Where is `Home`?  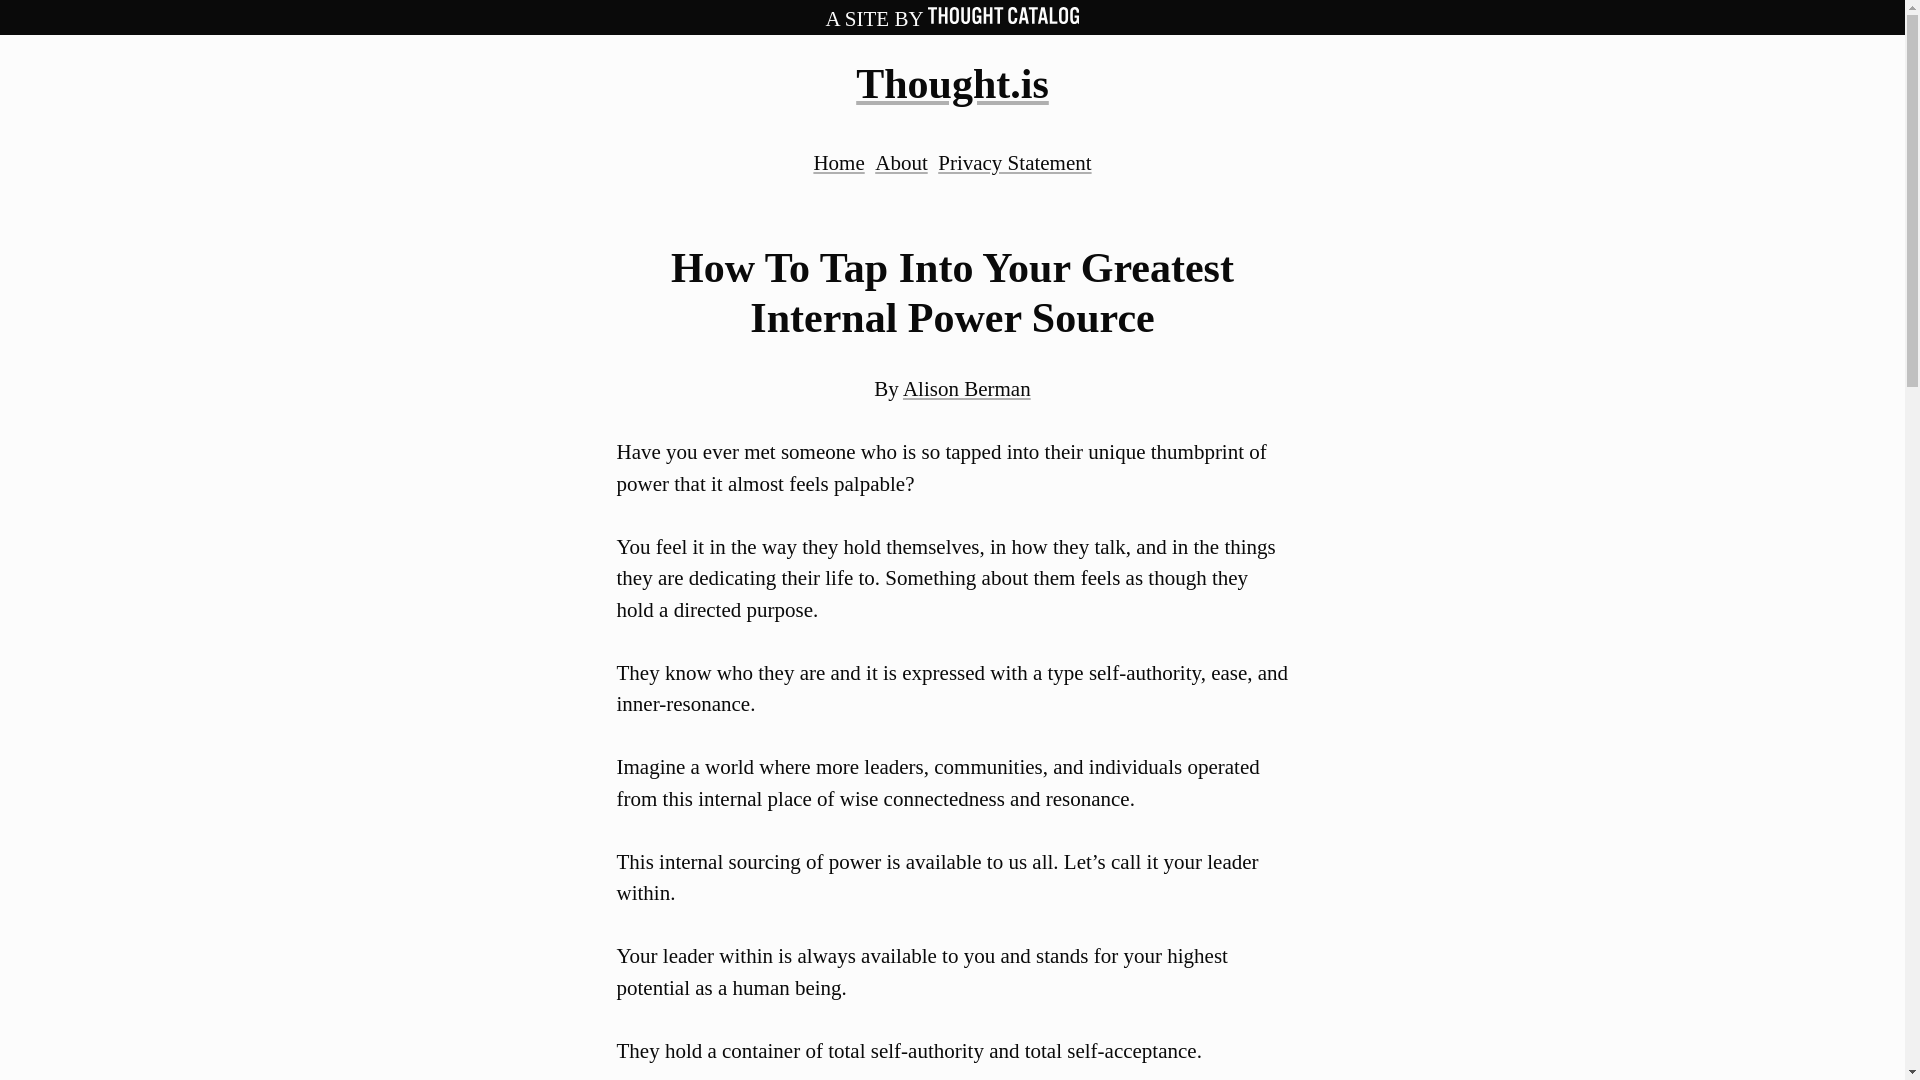 Home is located at coordinates (838, 162).